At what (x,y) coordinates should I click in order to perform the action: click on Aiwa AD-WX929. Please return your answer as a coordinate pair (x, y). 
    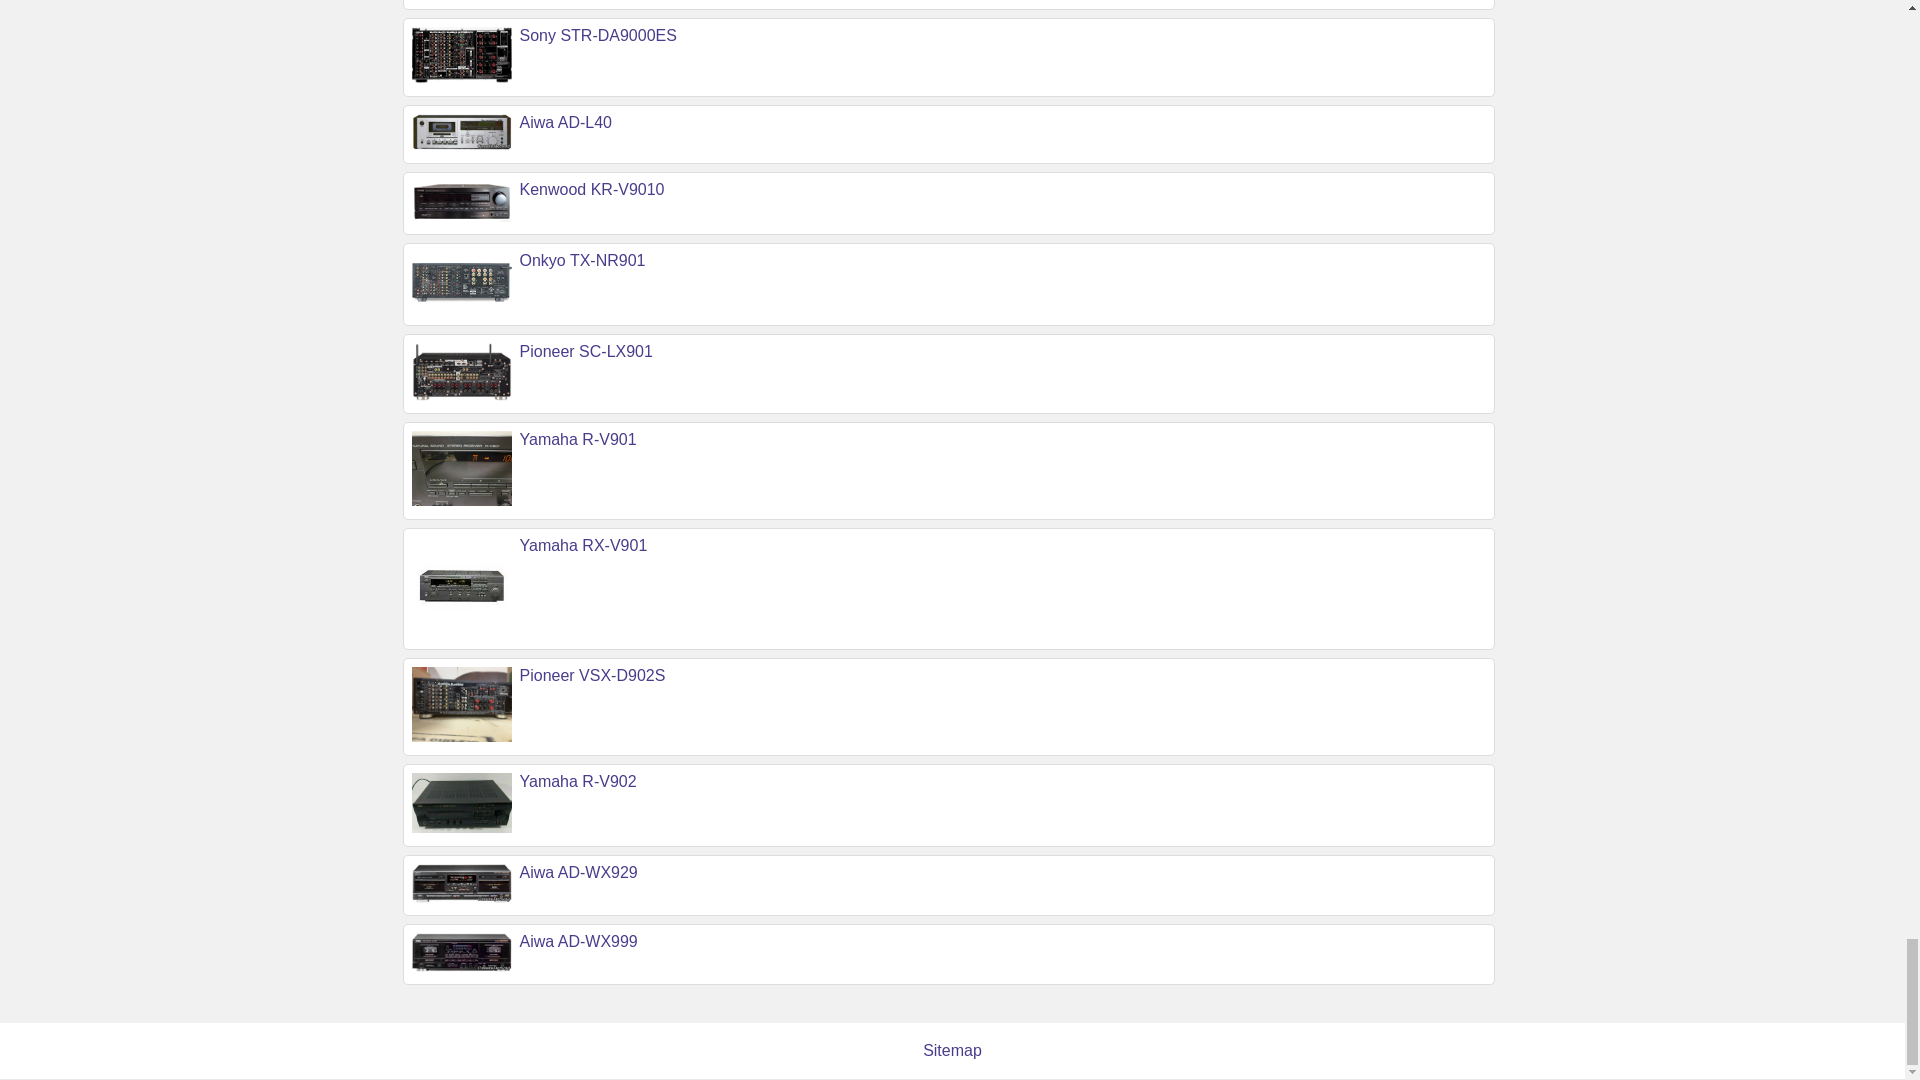
    Looking at the image, I should click on (578, 871).